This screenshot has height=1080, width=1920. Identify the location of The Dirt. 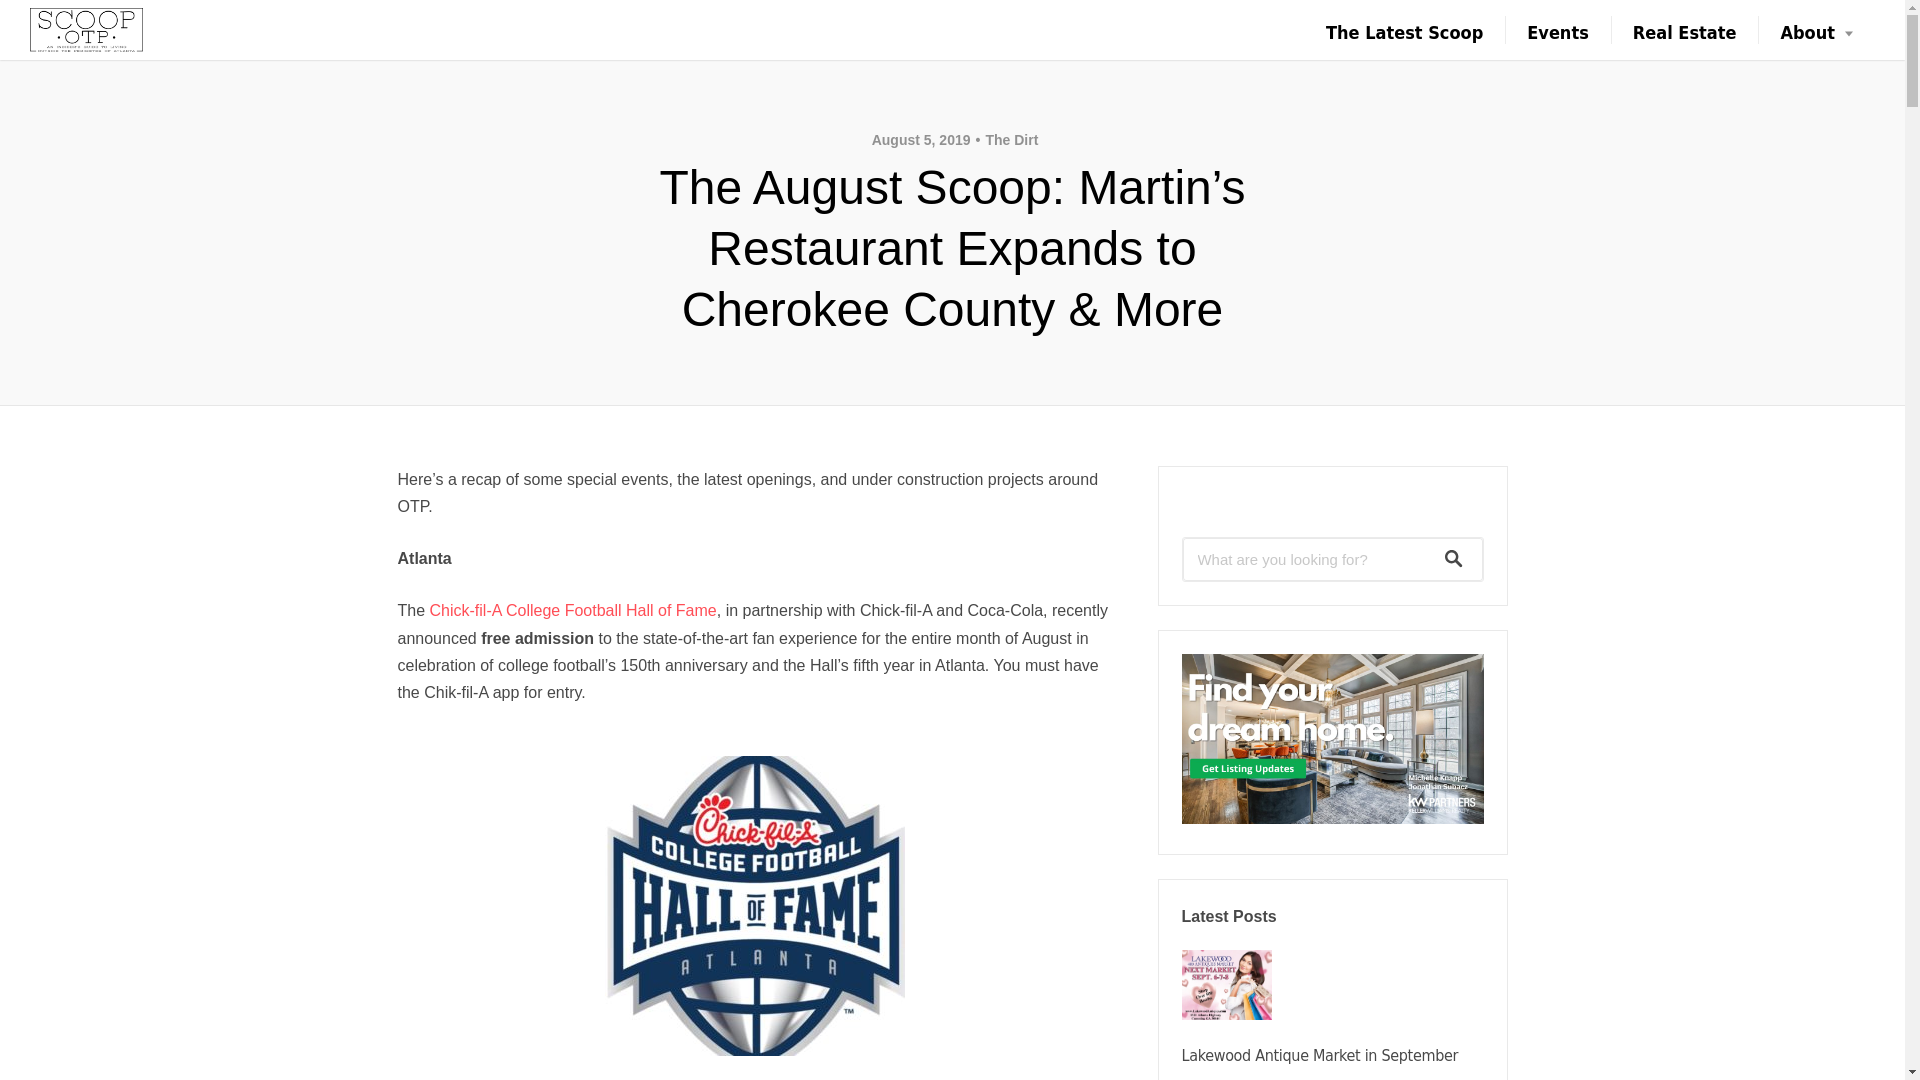
(1006, 139).